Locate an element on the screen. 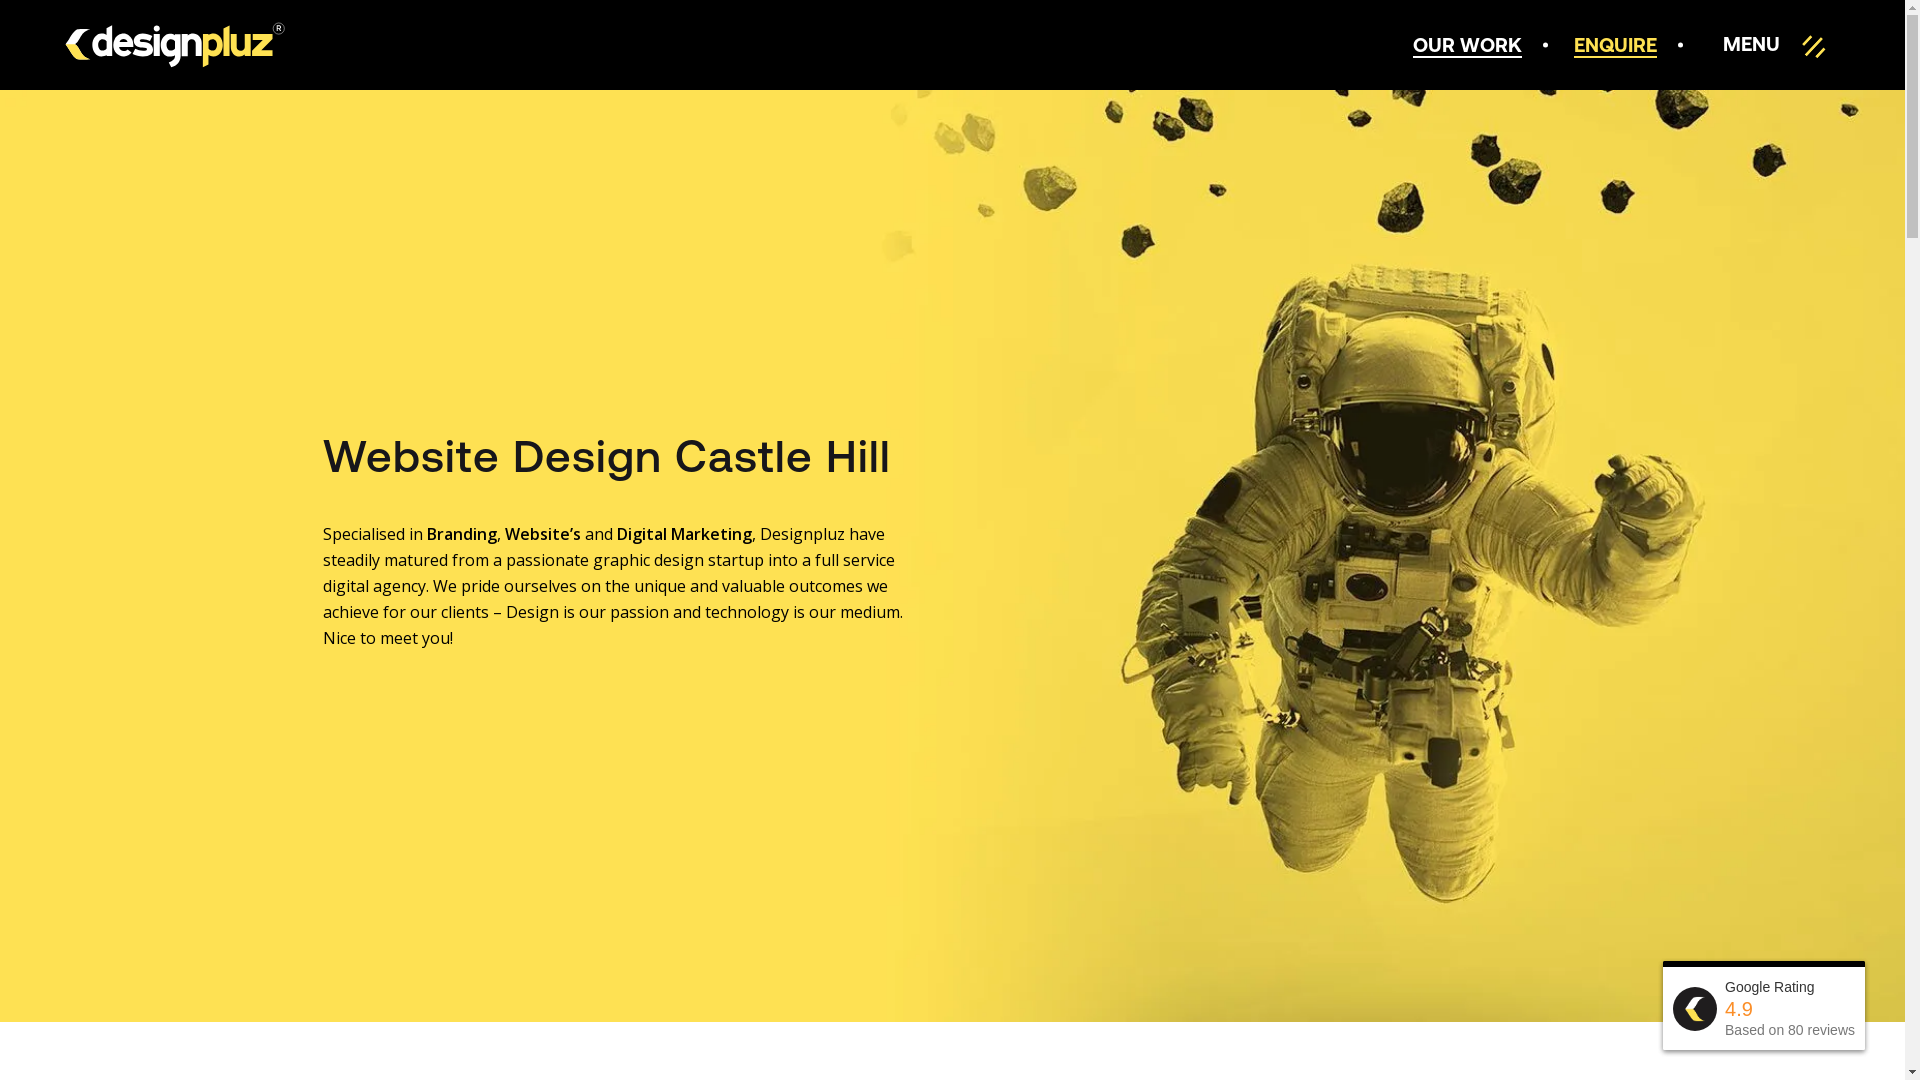 This screenshot has width=1920, height=1080. Designpluz is located at coordinates (175, 45).